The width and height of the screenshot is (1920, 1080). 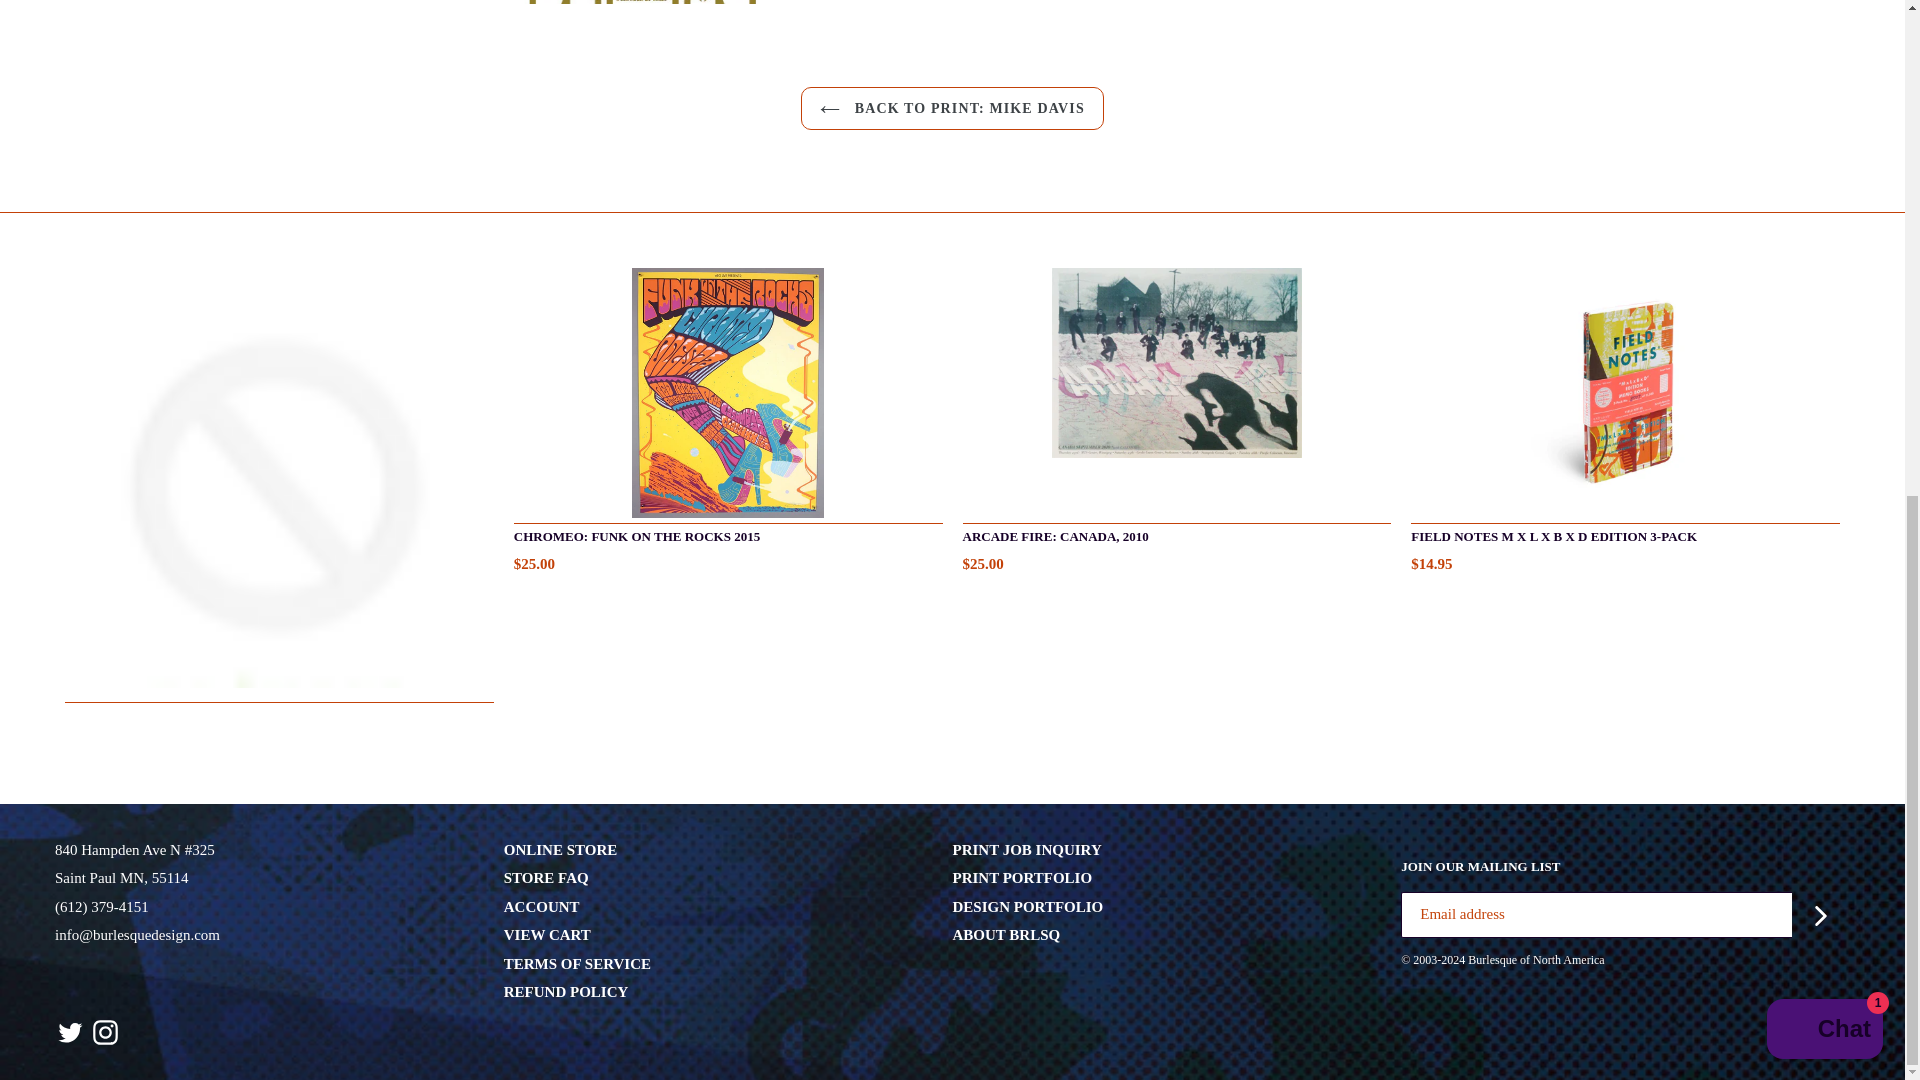 I want to click on BACK TO PRINT: MIKE DAVIS, so click(x=952, y=108).